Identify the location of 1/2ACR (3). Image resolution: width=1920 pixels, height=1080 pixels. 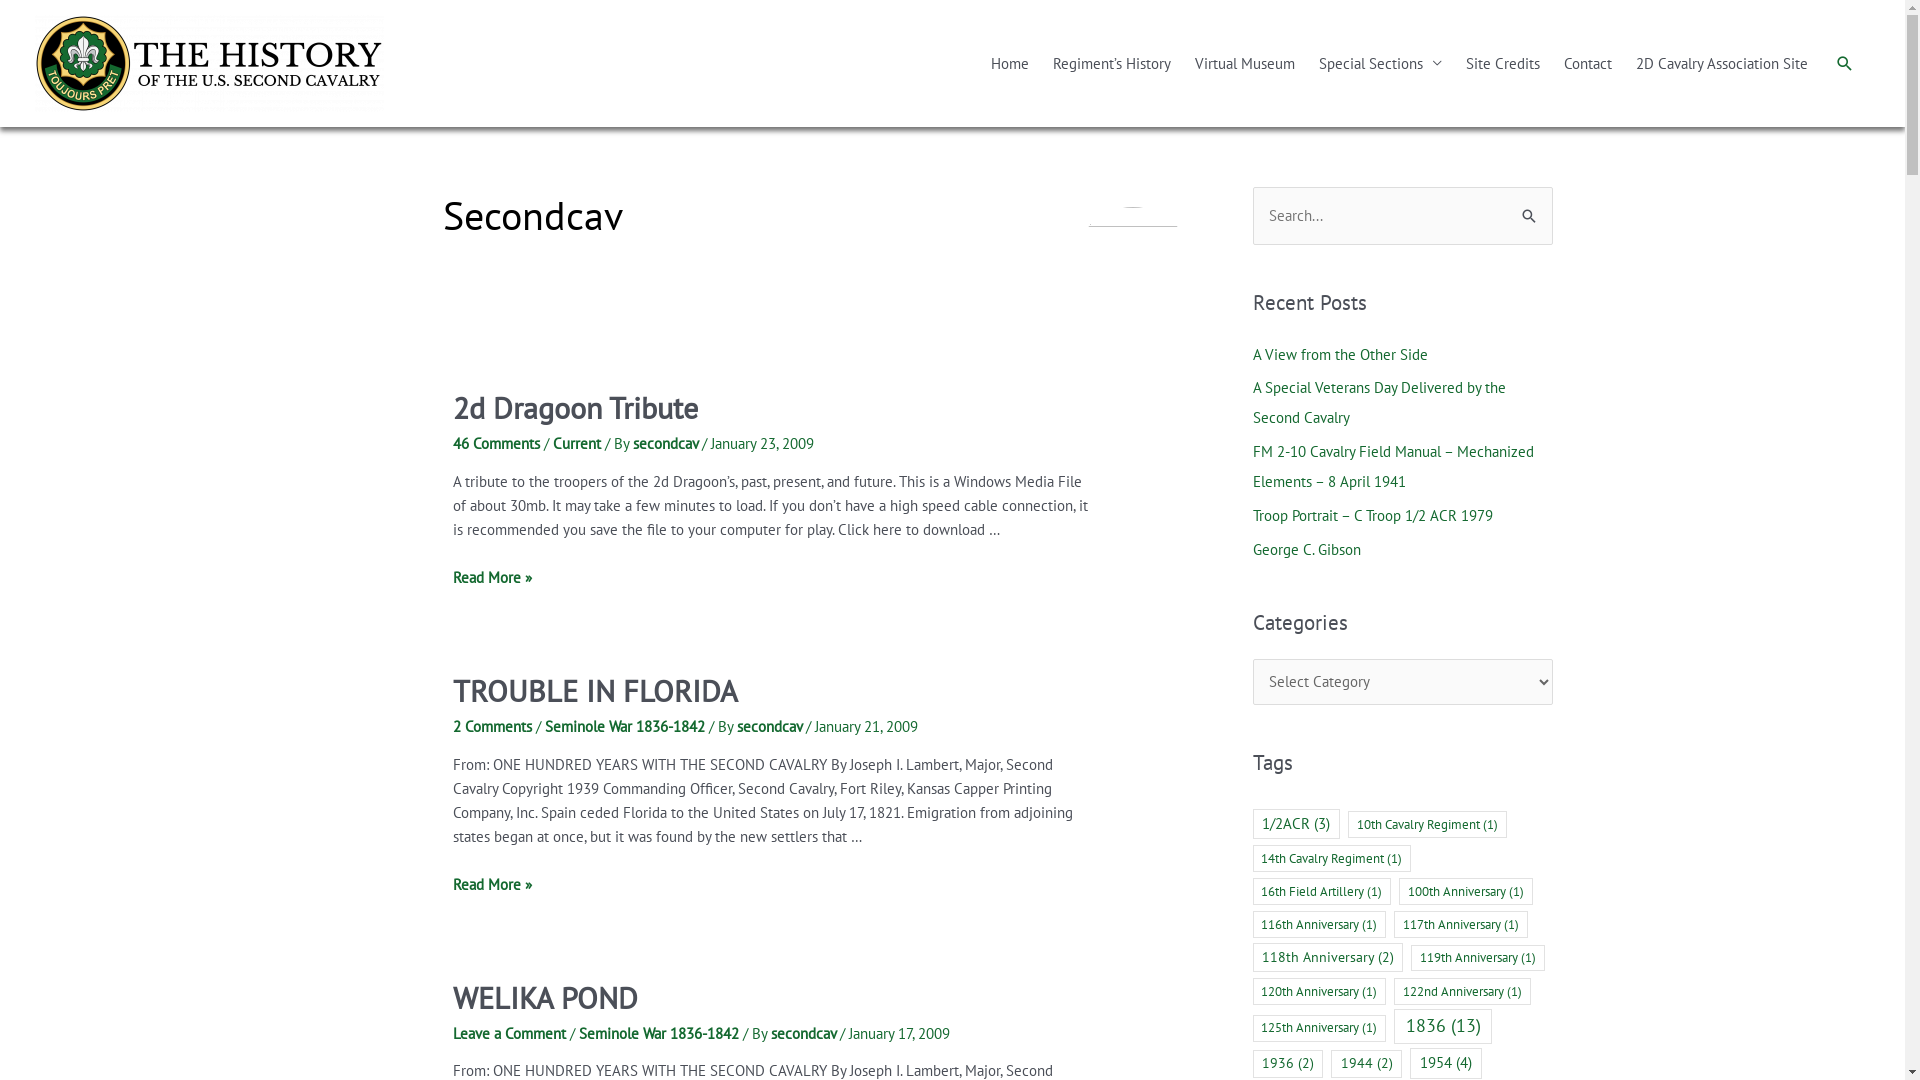
(1296, 824).